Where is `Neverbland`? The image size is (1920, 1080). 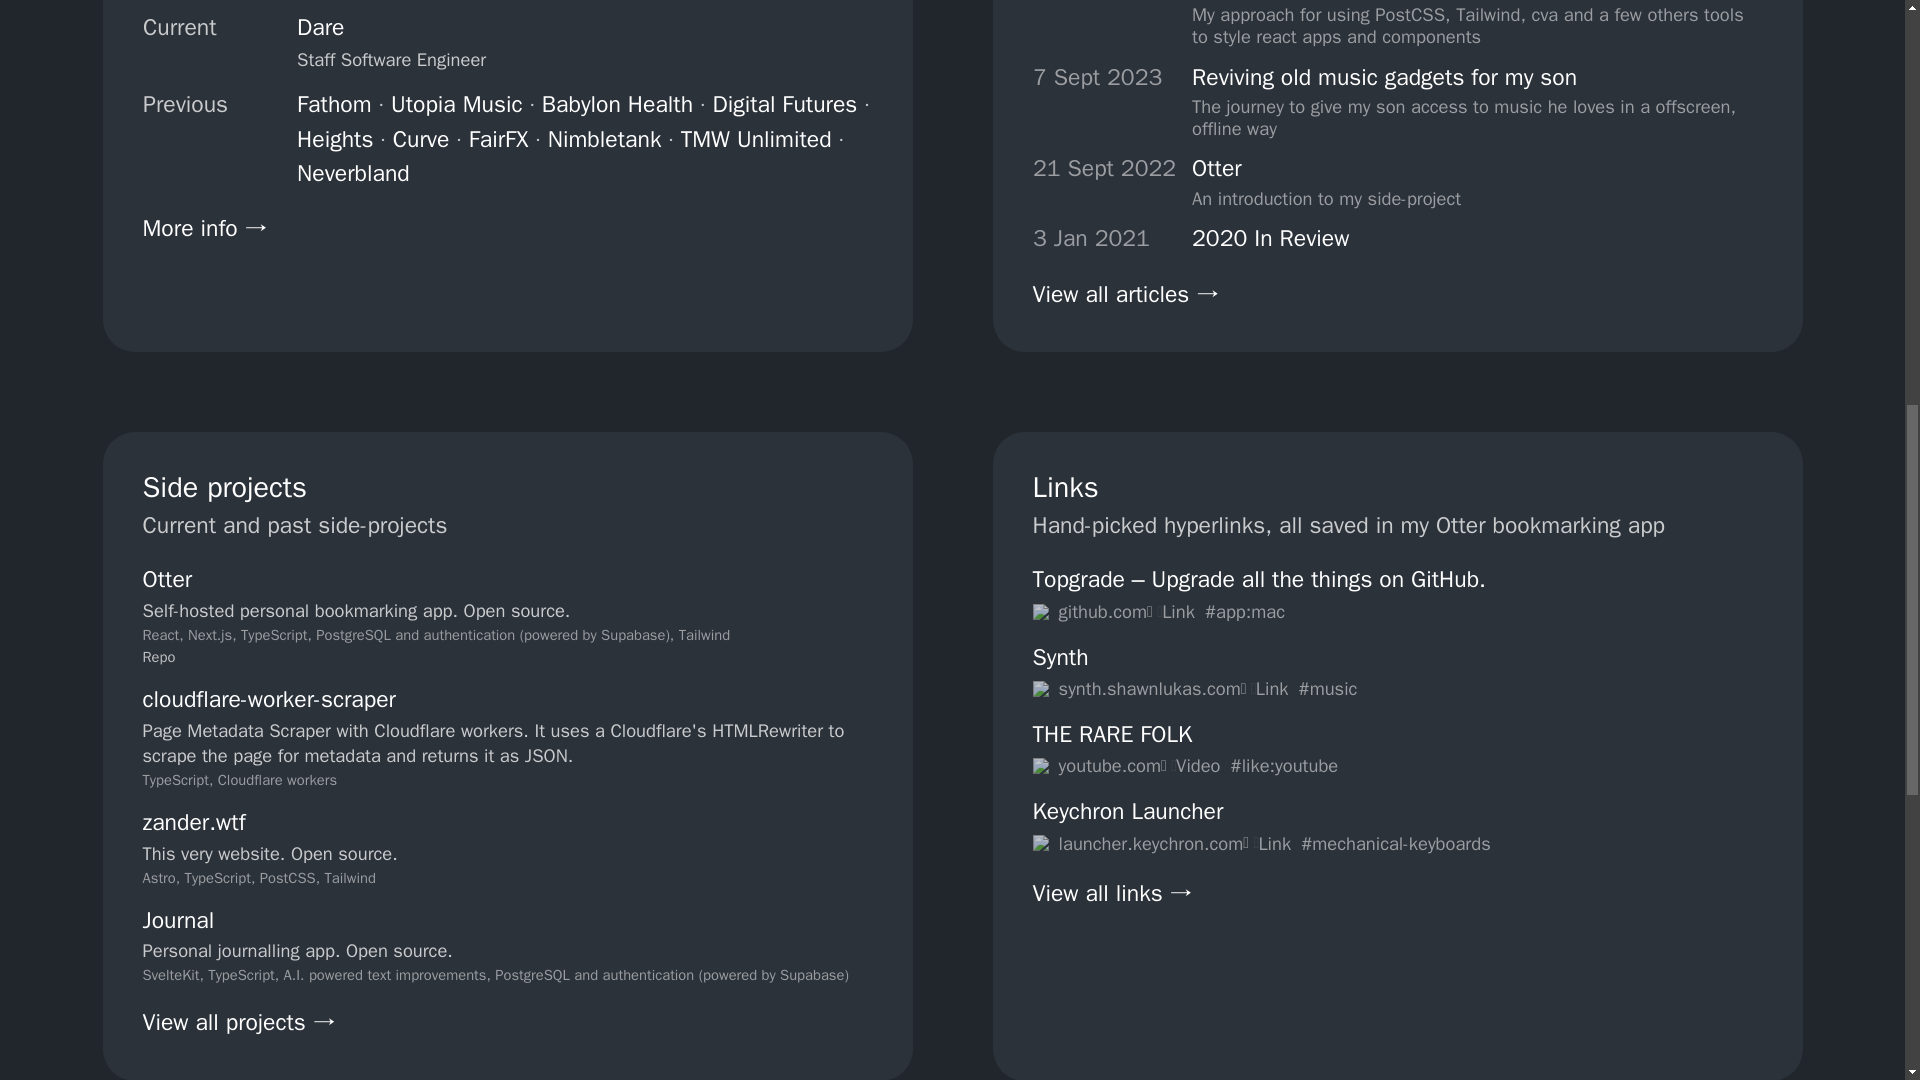
Neverbland is located at coordinates (354, 172).